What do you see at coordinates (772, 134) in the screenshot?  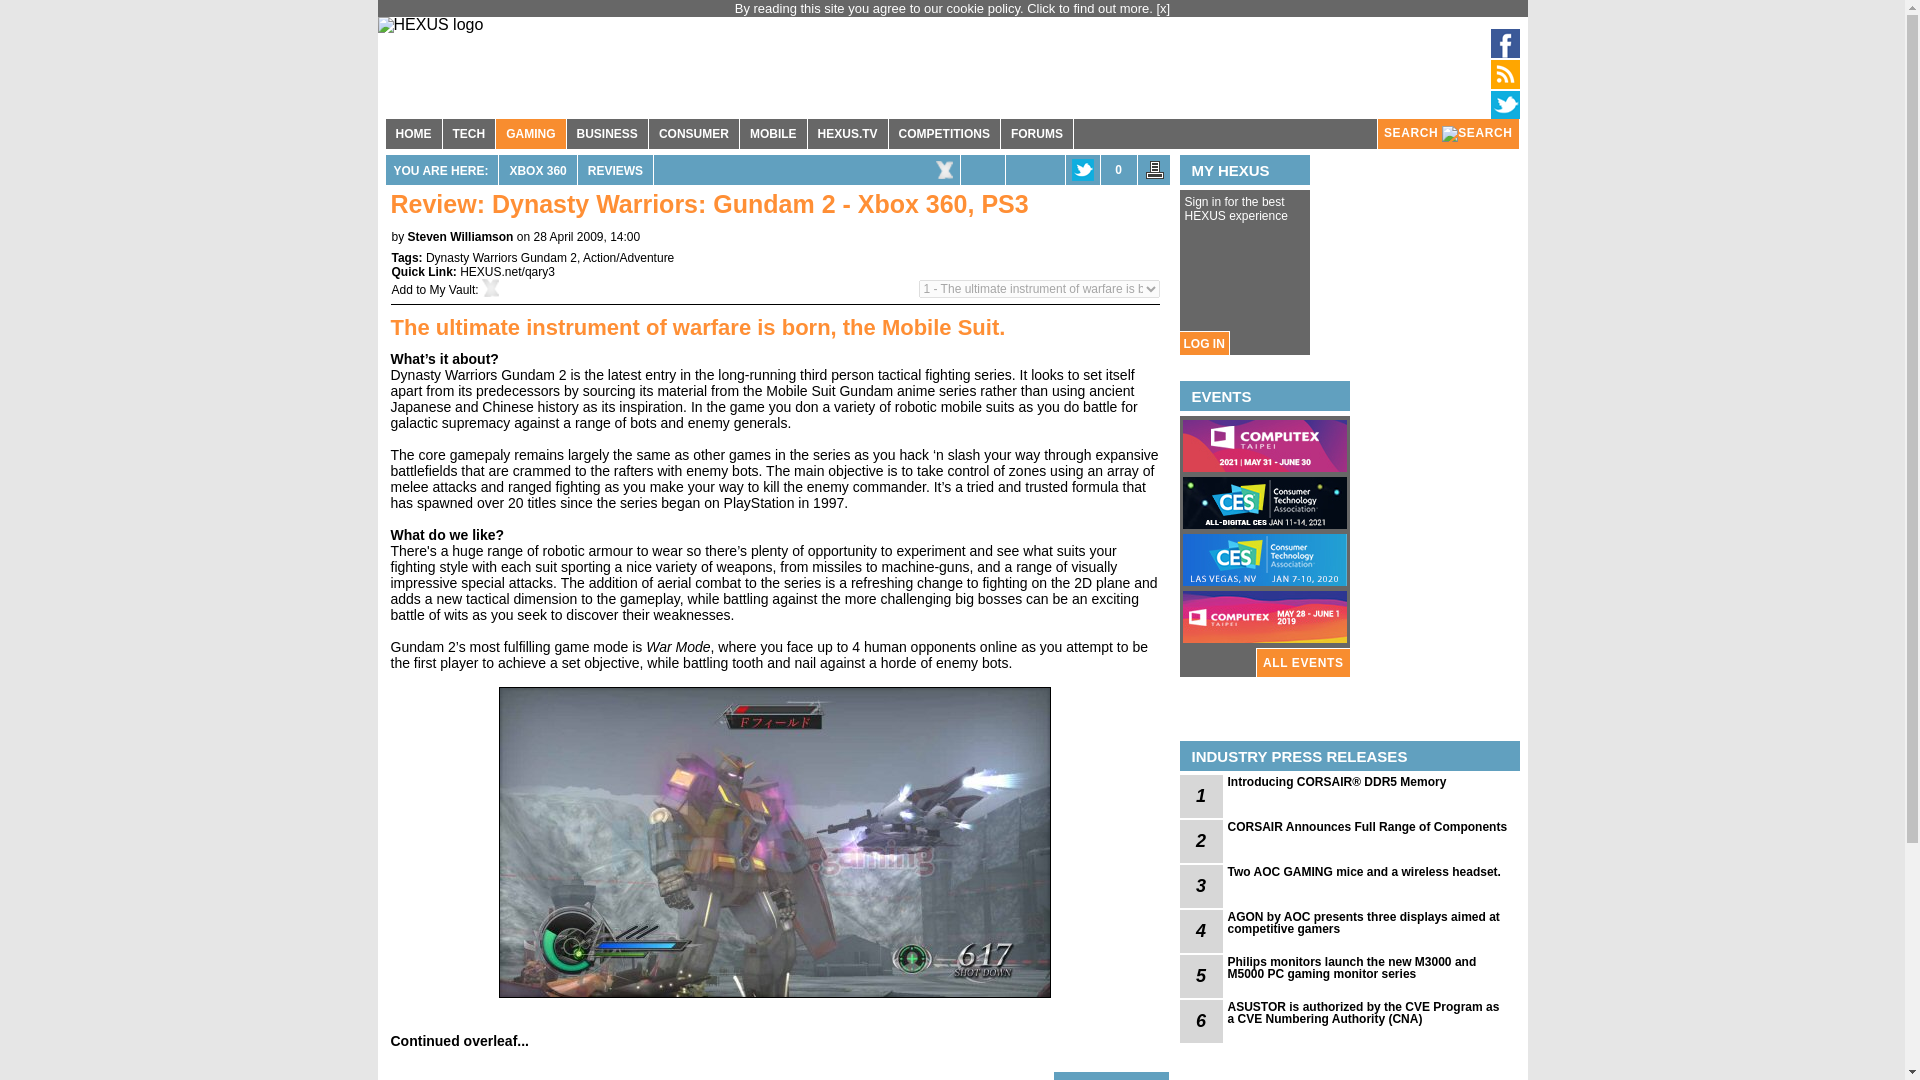 I see `MOBILE` at bounding box center [772, 134].